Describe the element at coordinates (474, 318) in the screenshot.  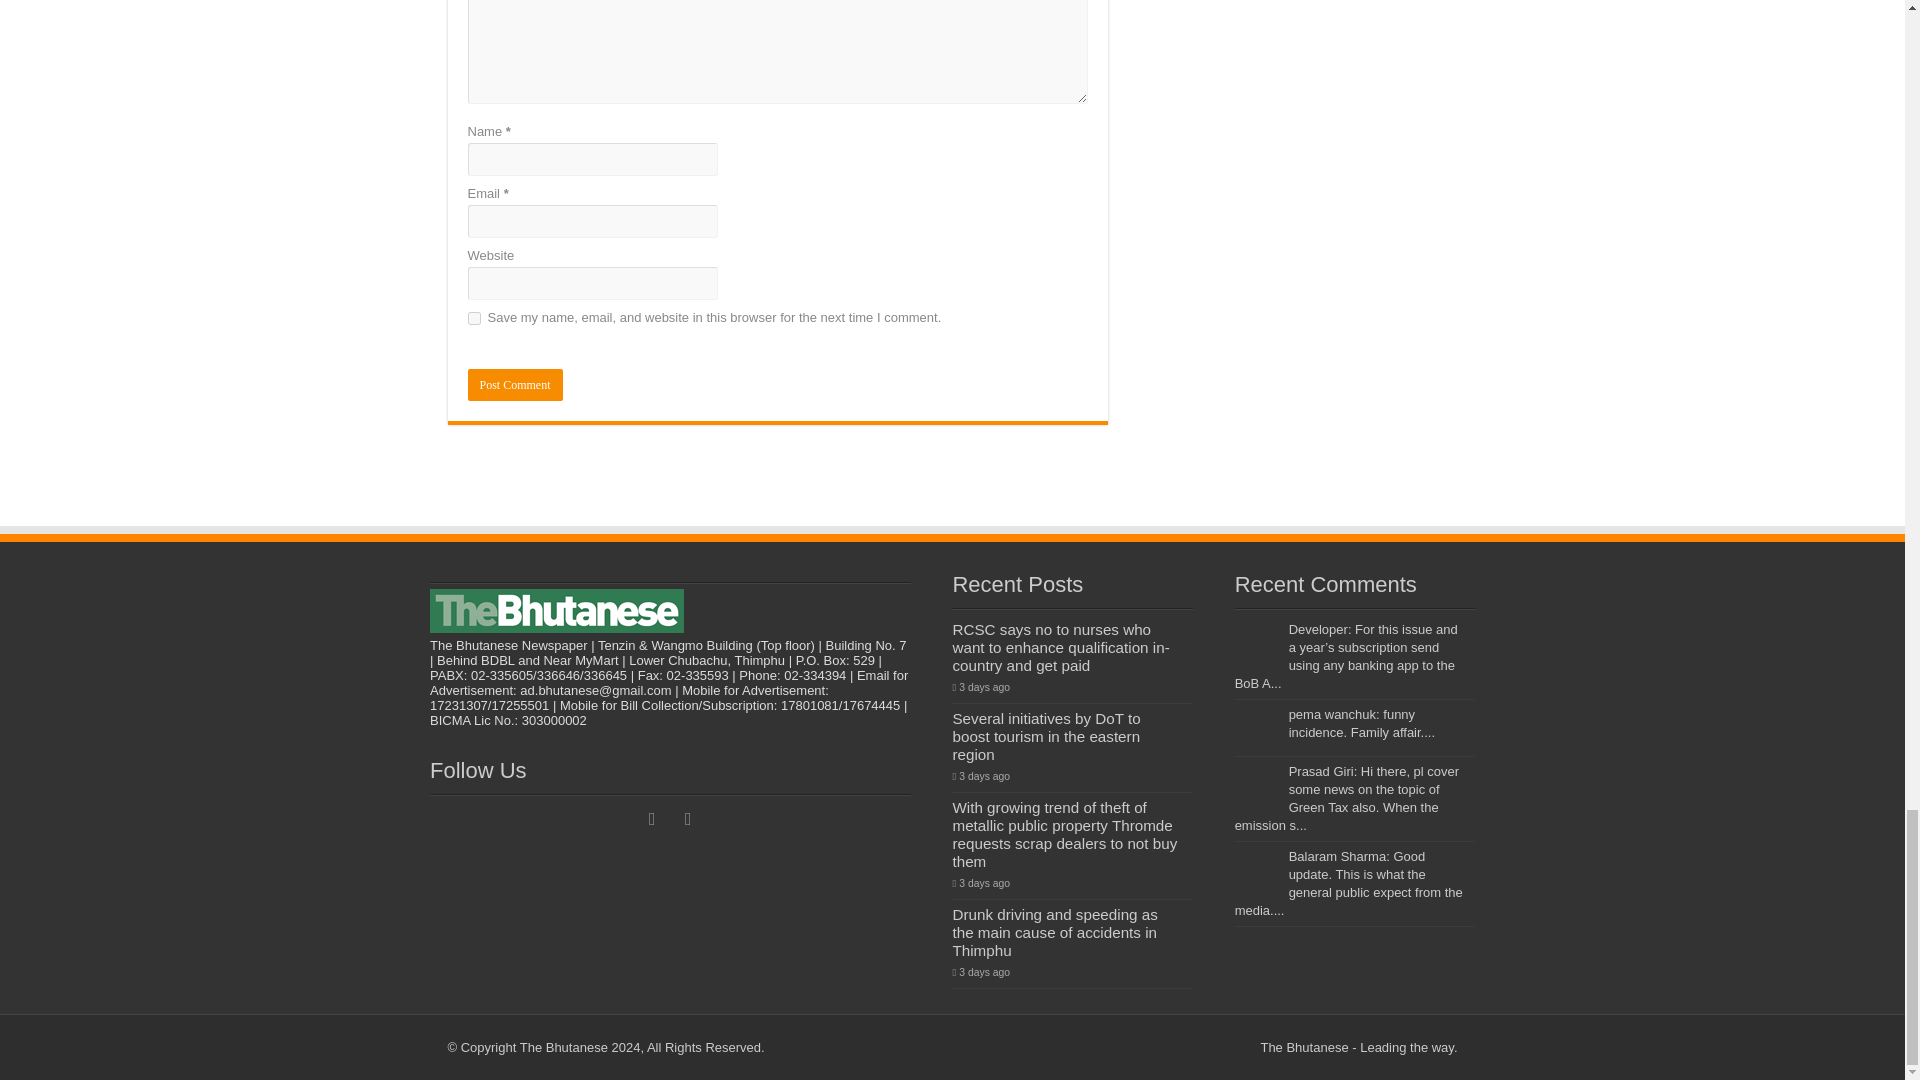
I see `yes` at that location.